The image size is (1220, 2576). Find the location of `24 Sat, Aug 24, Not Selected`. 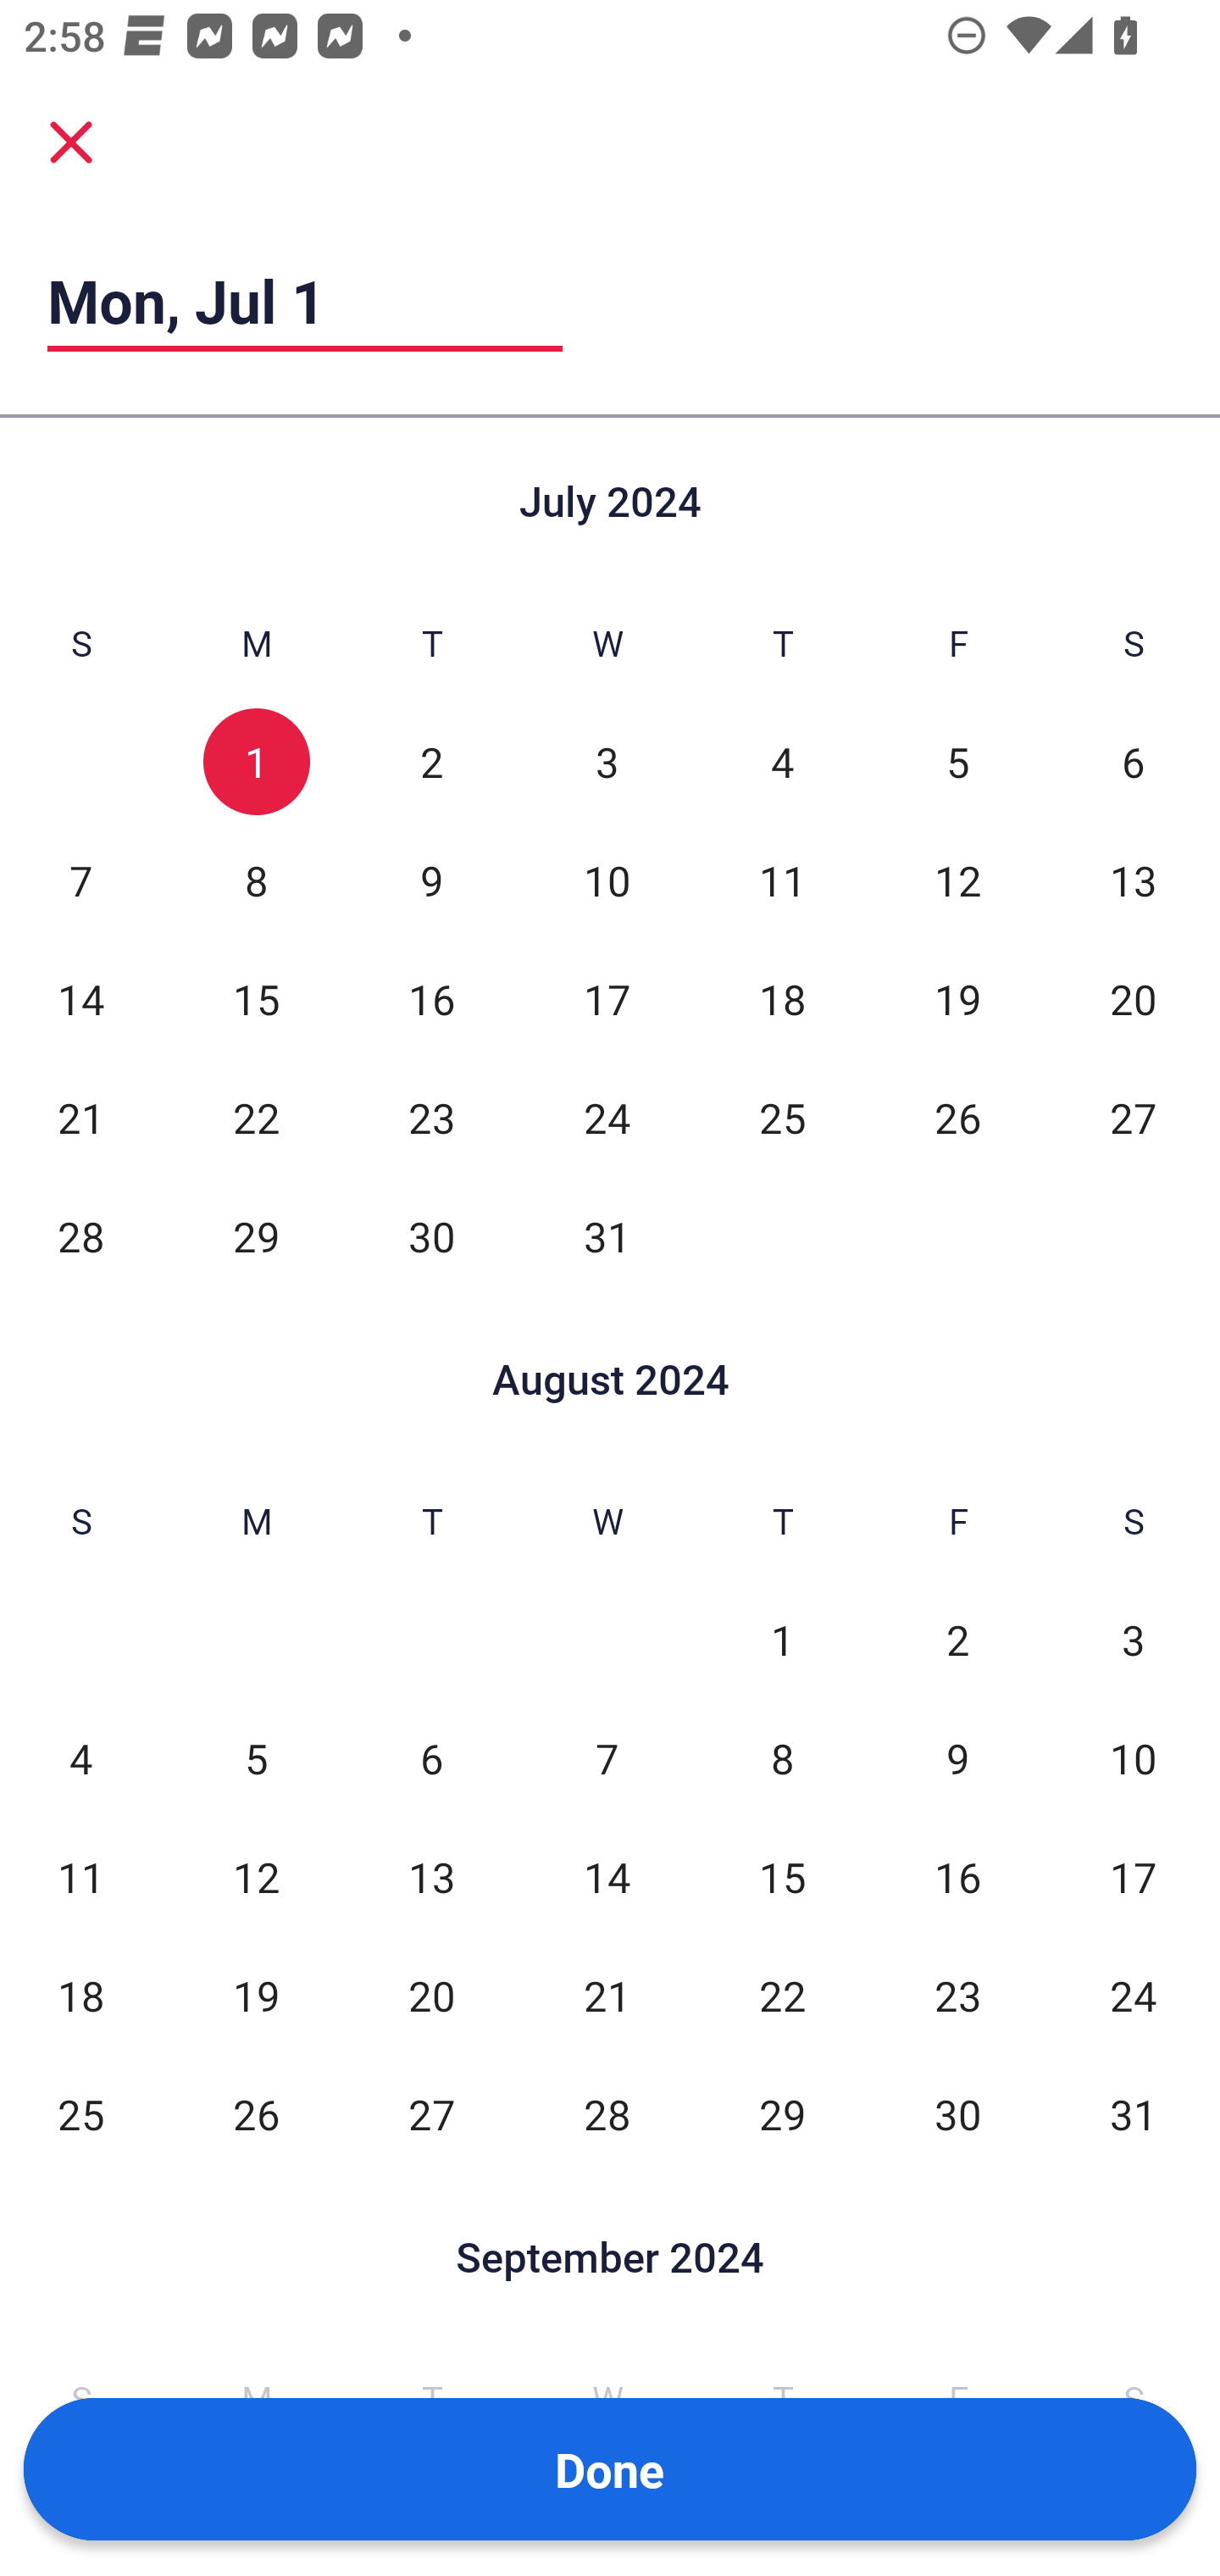

24 Sat, Aug 24, Not Selected is located at coordinates (1134, 1996).